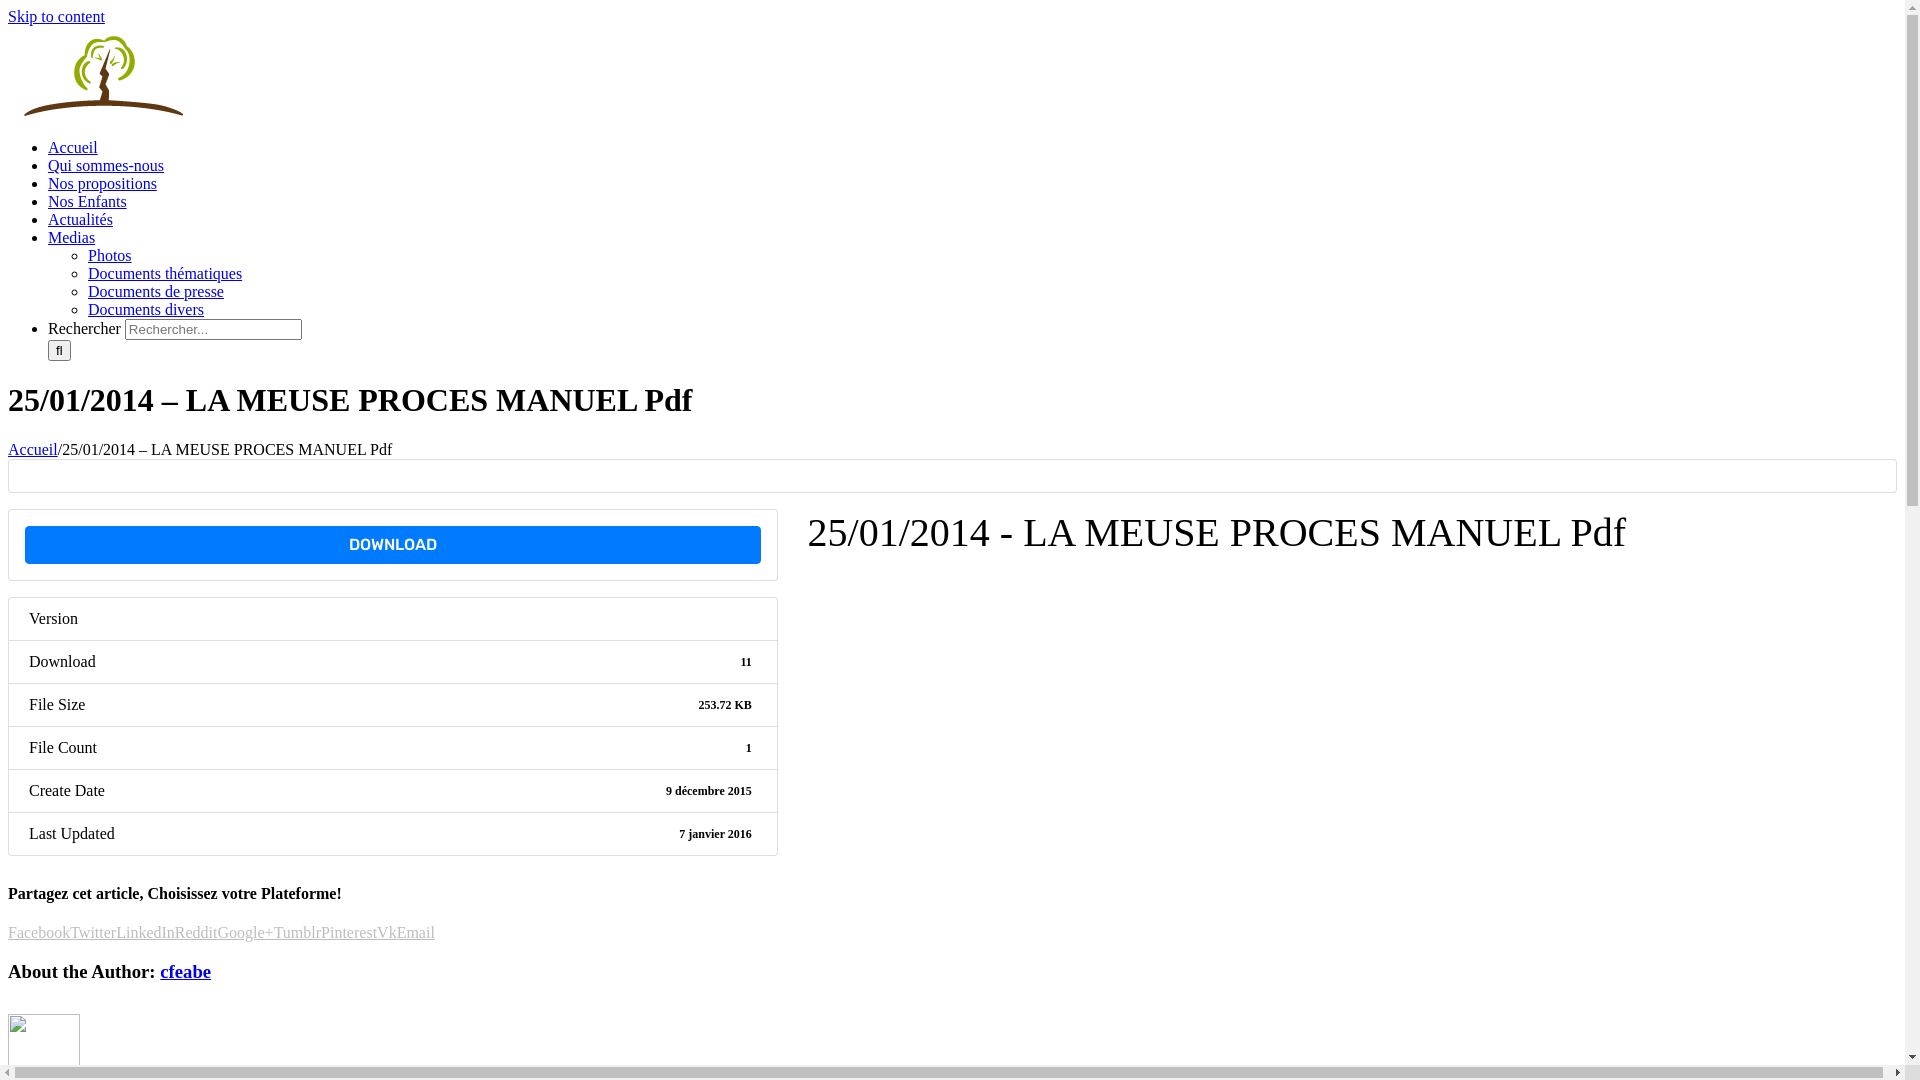  I want to click on cfeabe, so click(186, 972).